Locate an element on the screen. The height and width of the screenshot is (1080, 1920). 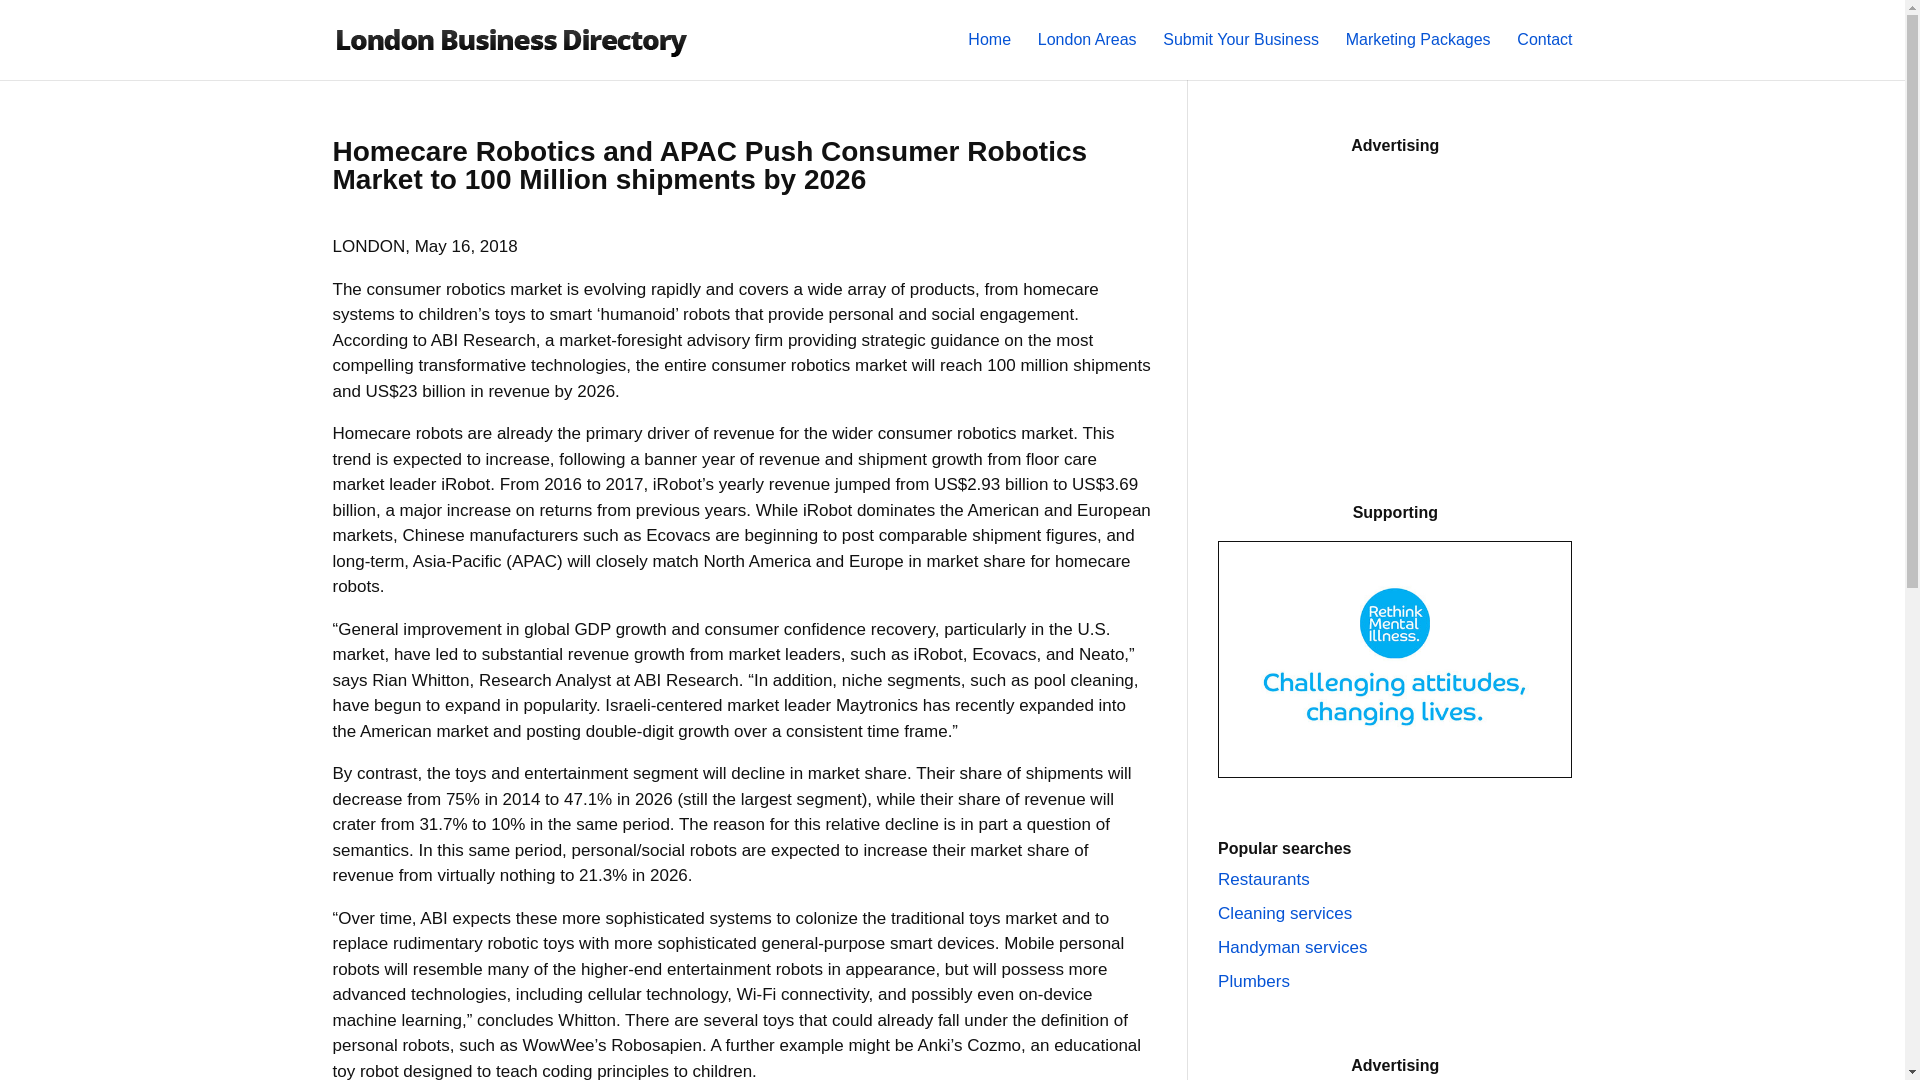
Submit Your Business is located at coordinates (1241, 56).